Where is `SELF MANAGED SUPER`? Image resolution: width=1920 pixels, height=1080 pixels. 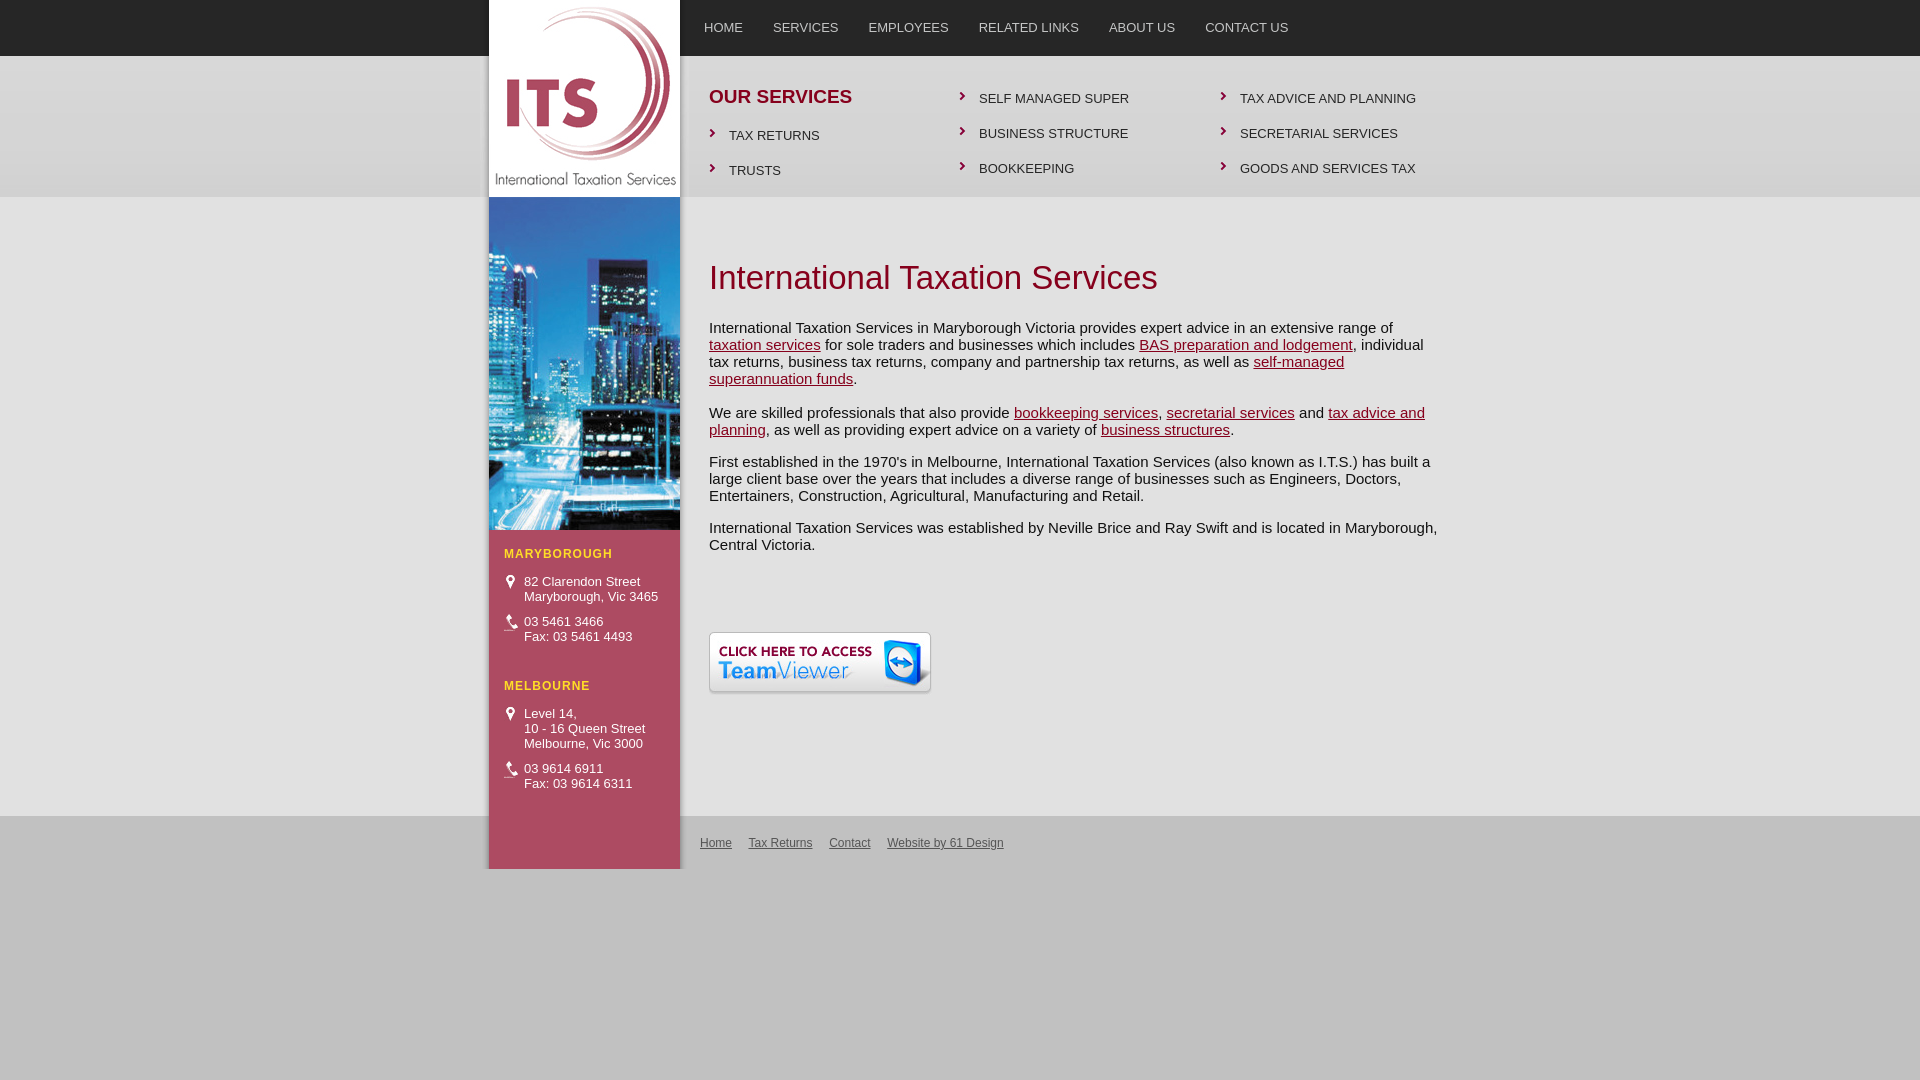
SELF MANAGED SUPER is located at coordinates (1069, 98).